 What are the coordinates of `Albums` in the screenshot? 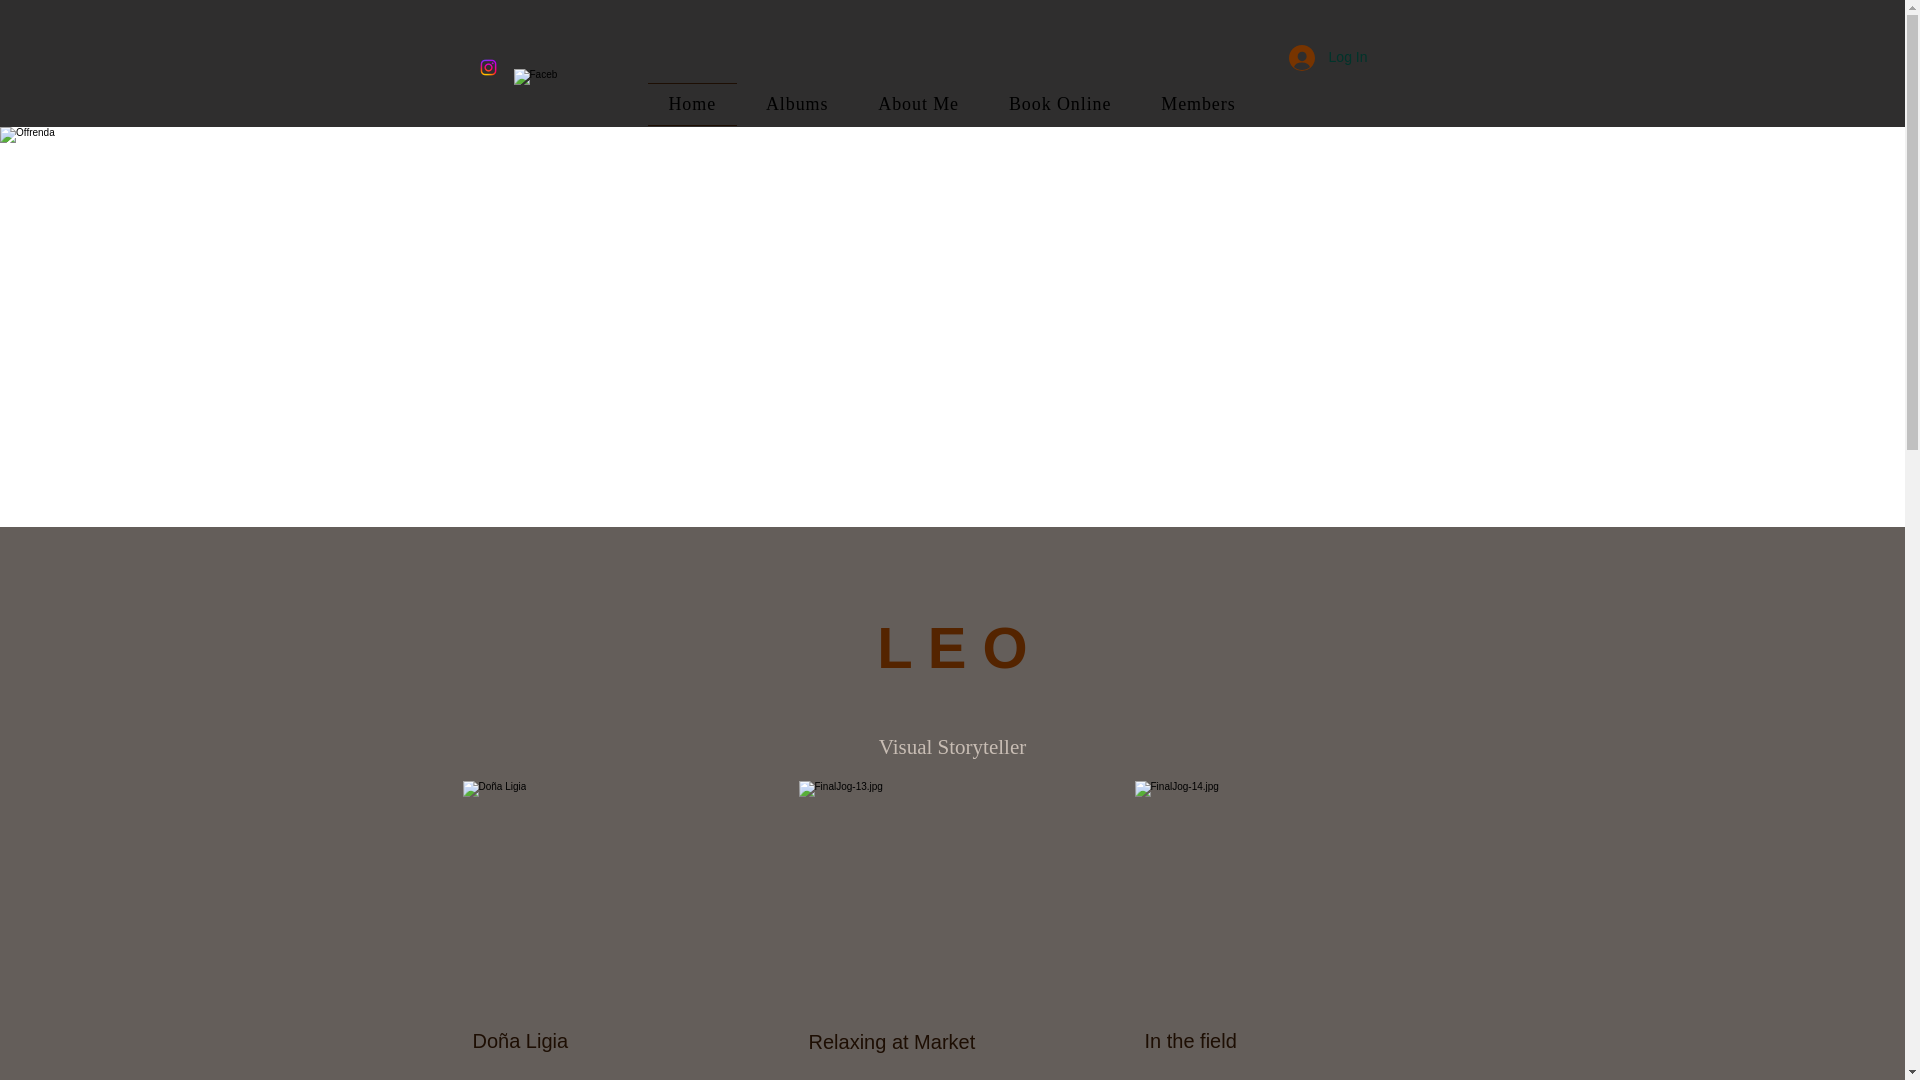 It's located at (796, 104).